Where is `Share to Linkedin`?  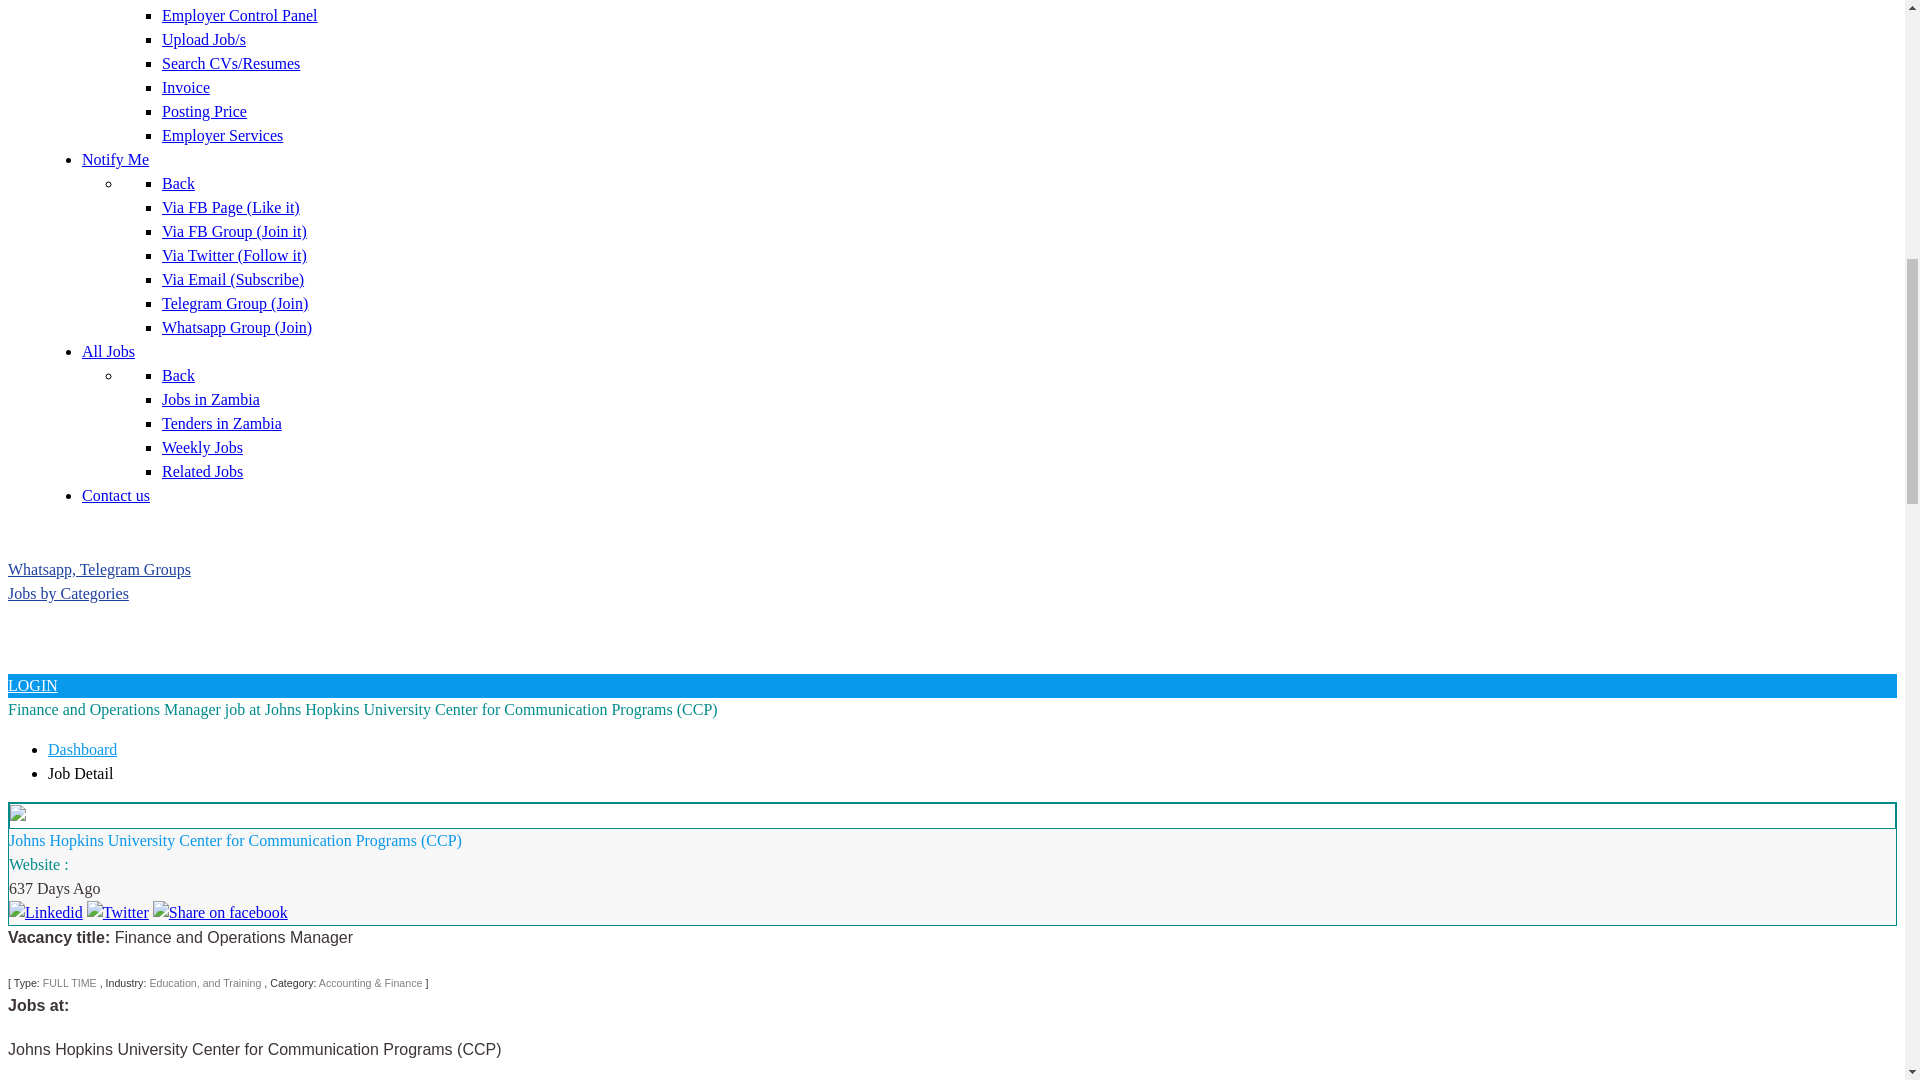 Share to Linkedin is located at coordinates (46, 912).